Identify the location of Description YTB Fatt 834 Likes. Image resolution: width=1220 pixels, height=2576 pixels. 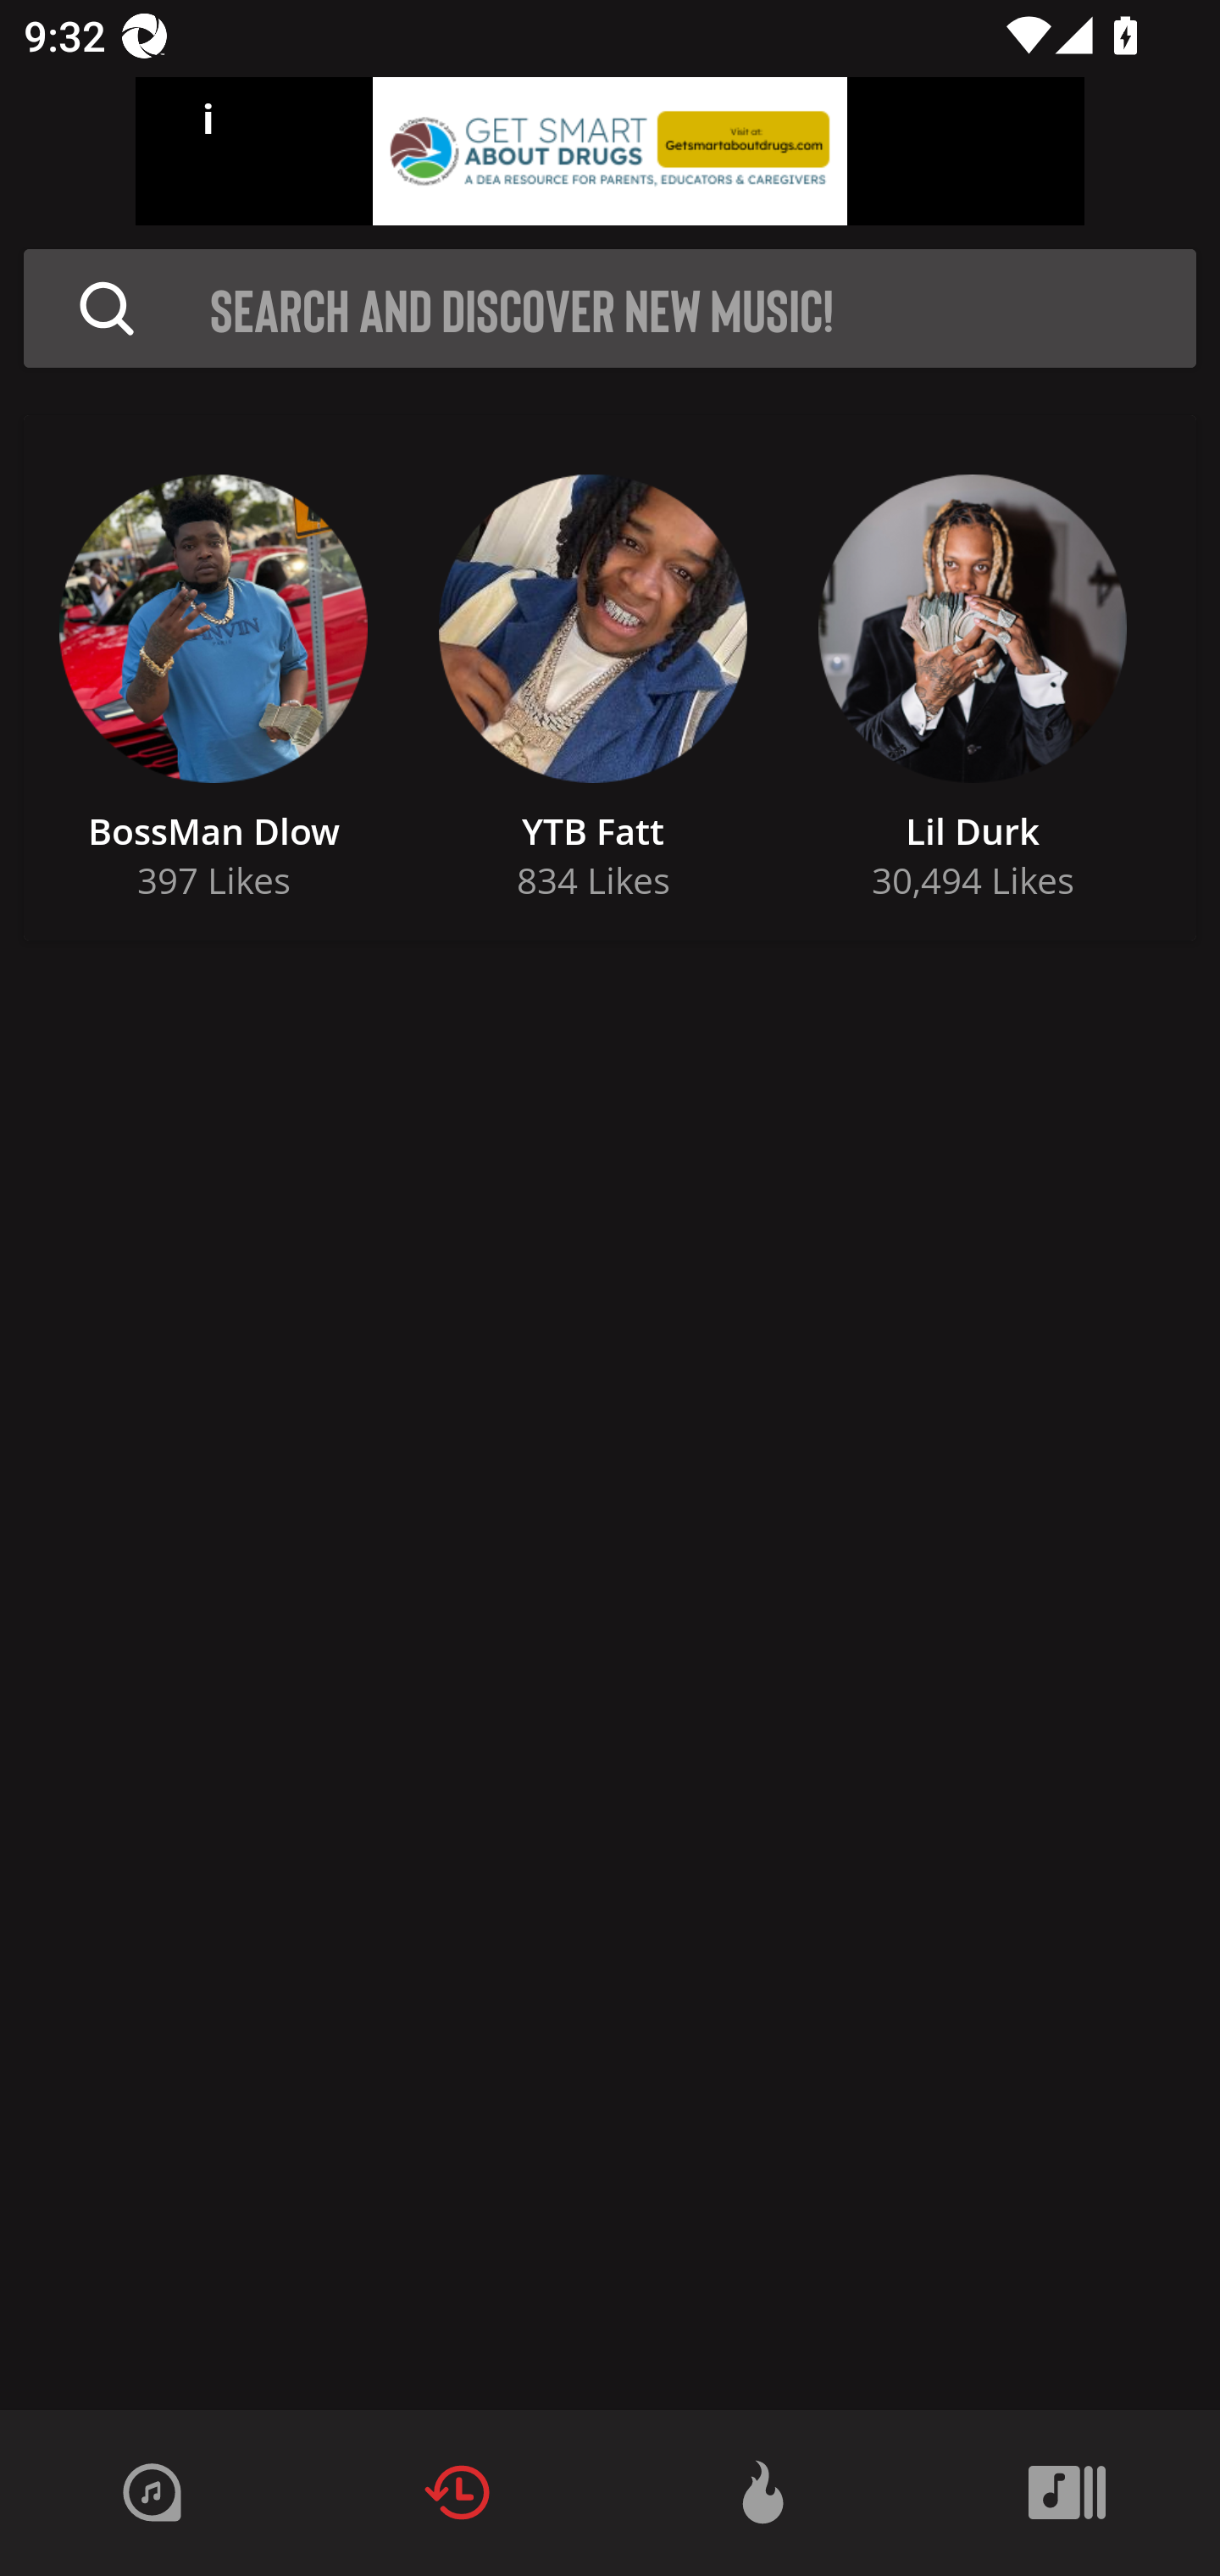
(593, 678).